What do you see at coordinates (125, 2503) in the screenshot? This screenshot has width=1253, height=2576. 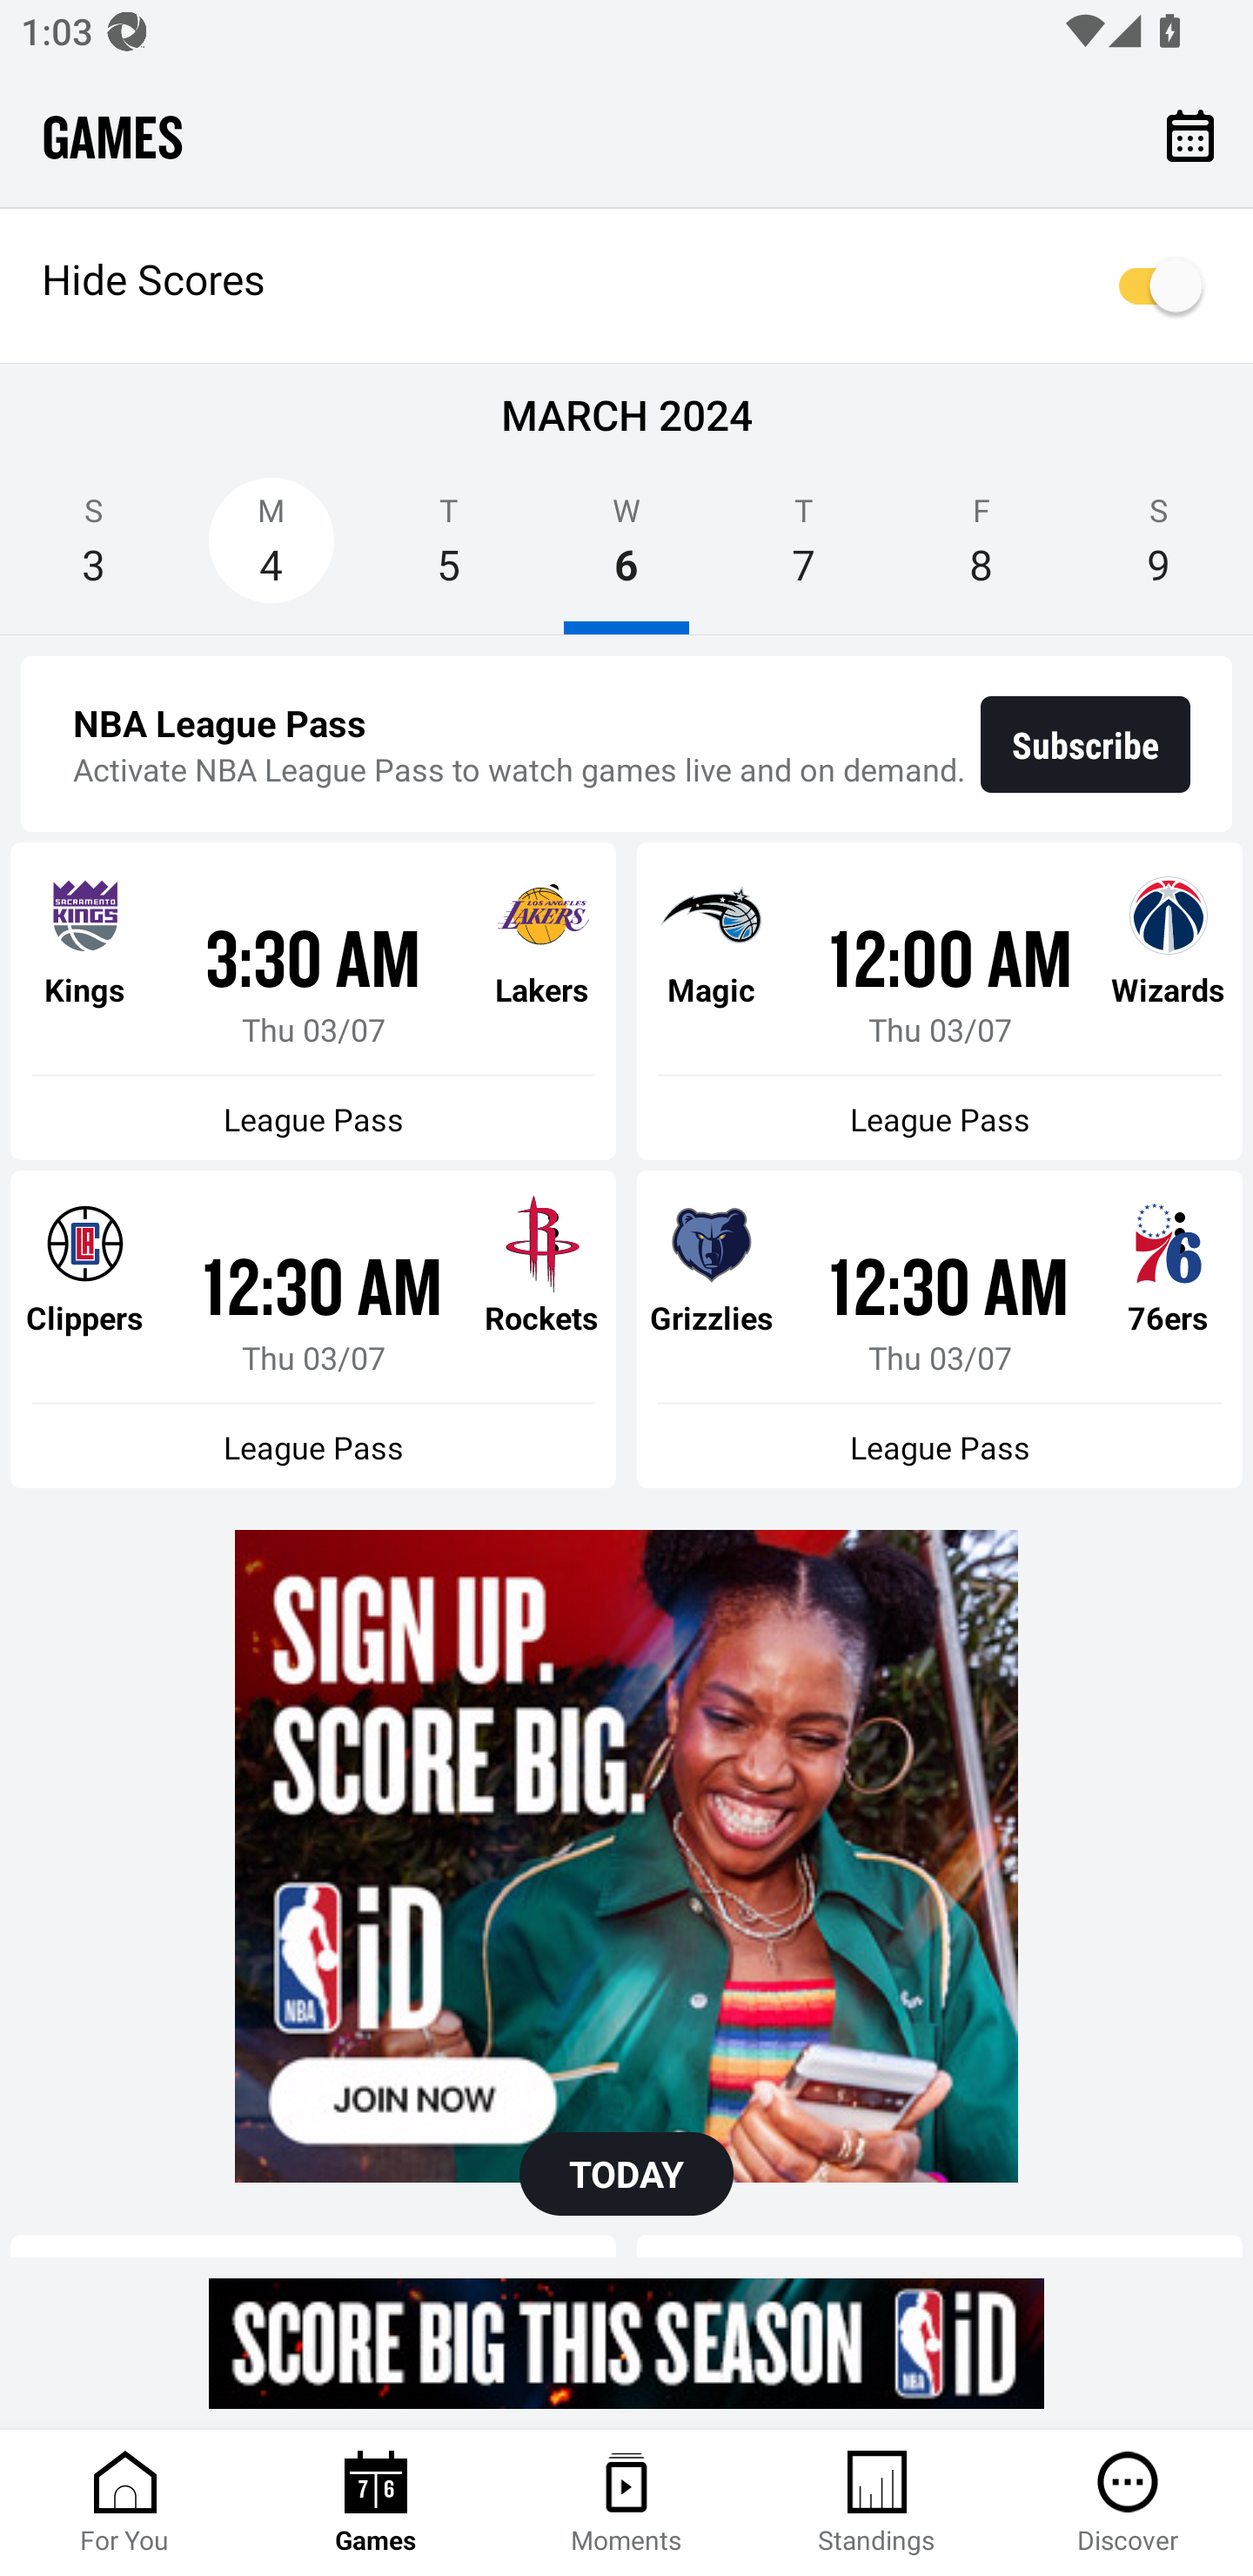 I see `For You` at bounding box center [125, 2503].